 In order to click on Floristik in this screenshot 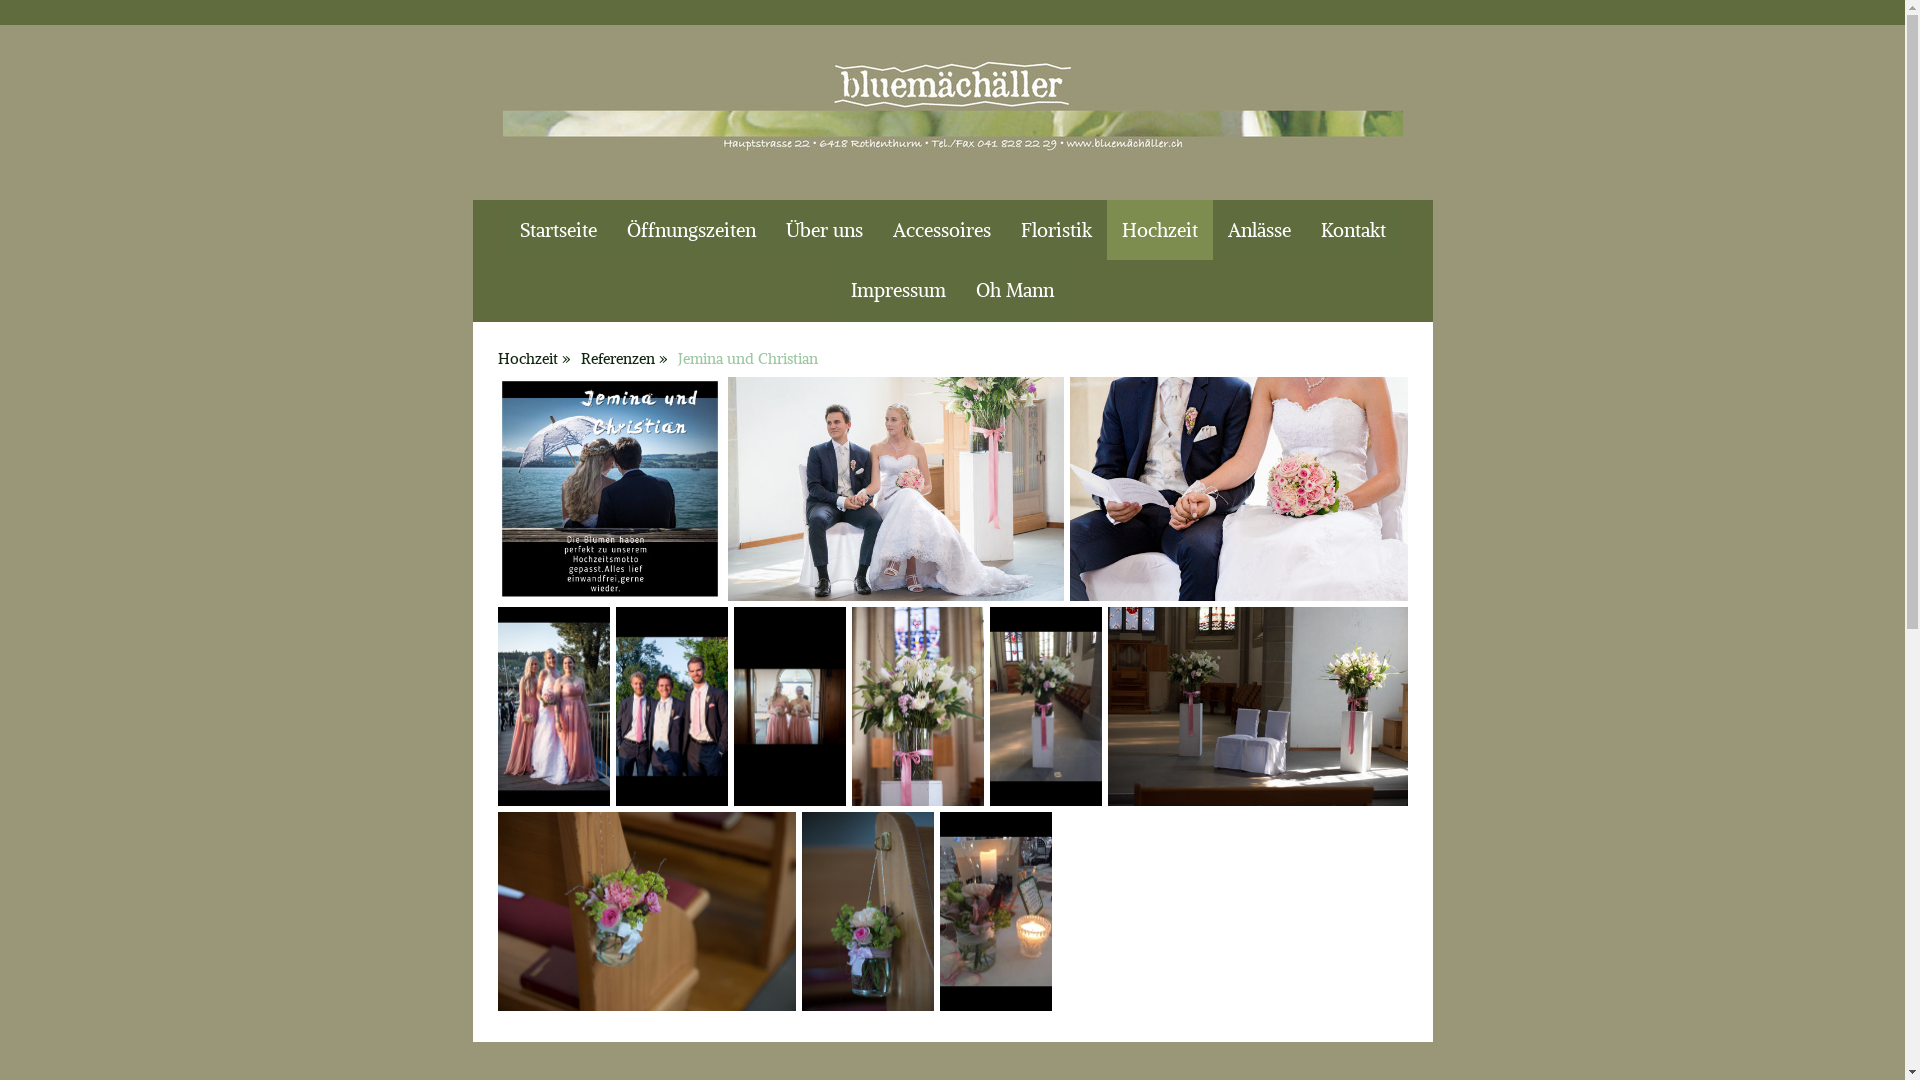, I will do `click(1056, 230)`.